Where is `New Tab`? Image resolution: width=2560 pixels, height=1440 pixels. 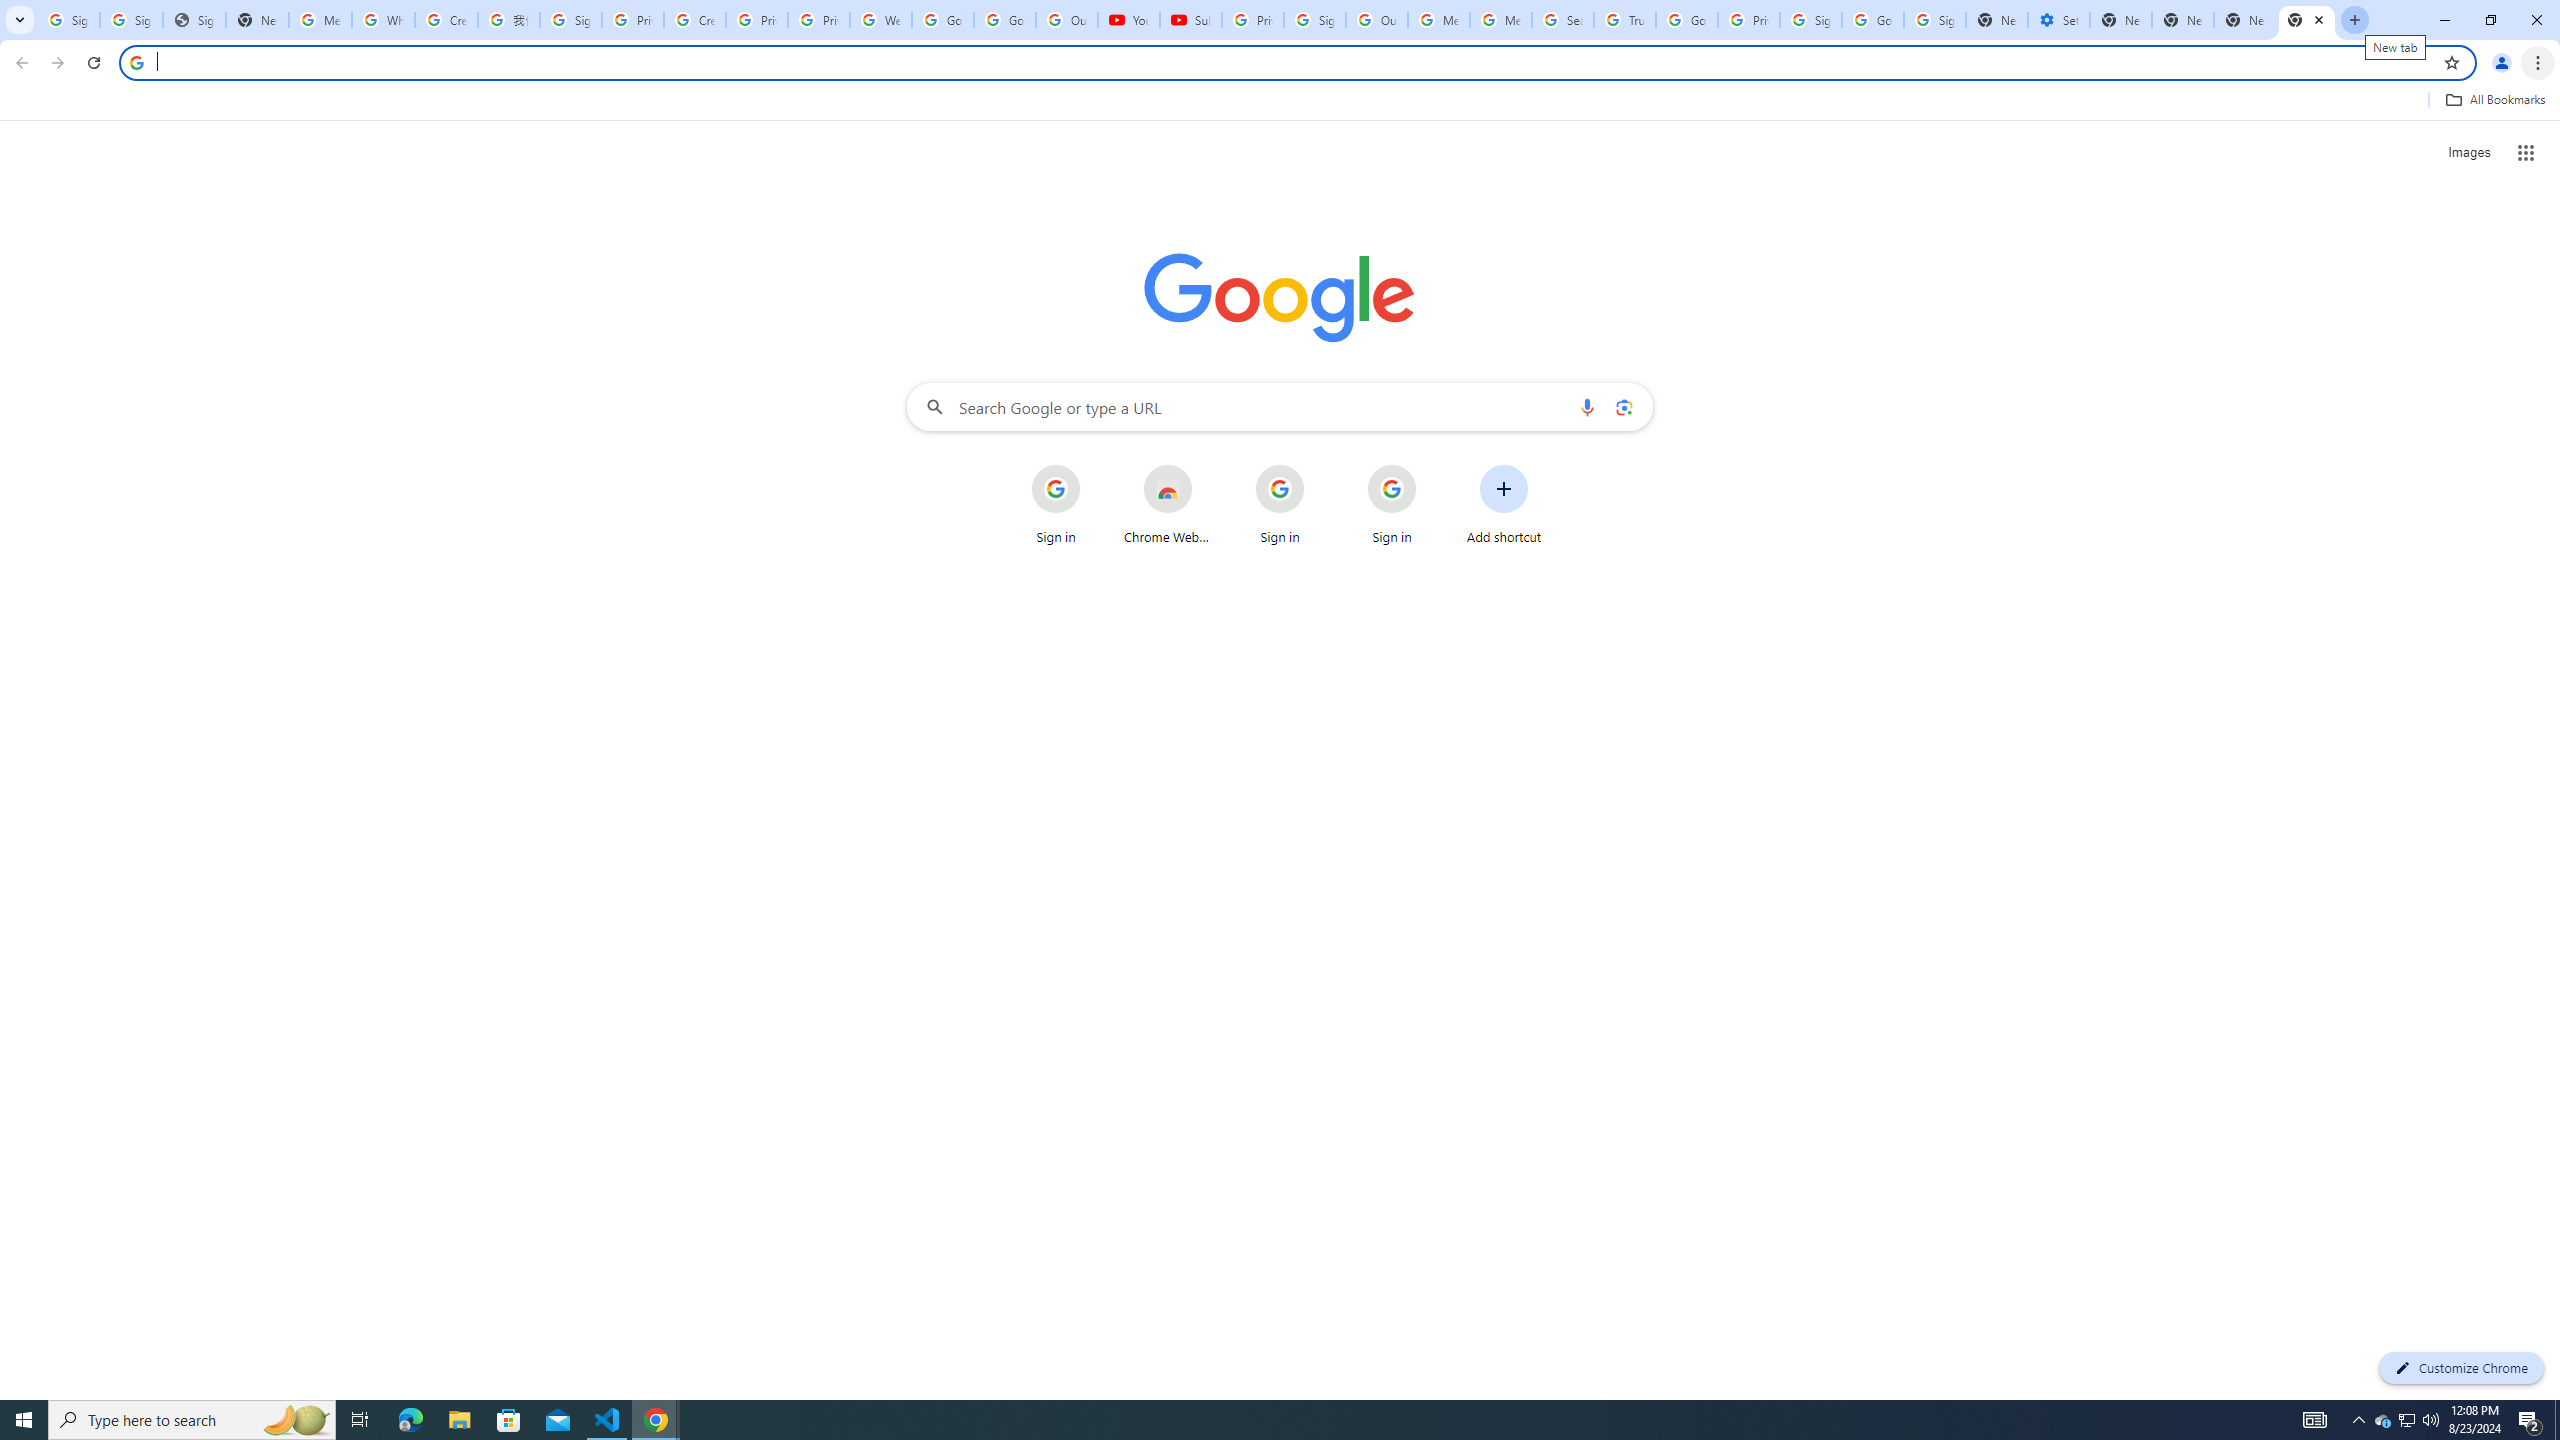 New Tab is located at coordinates (2308, 20).